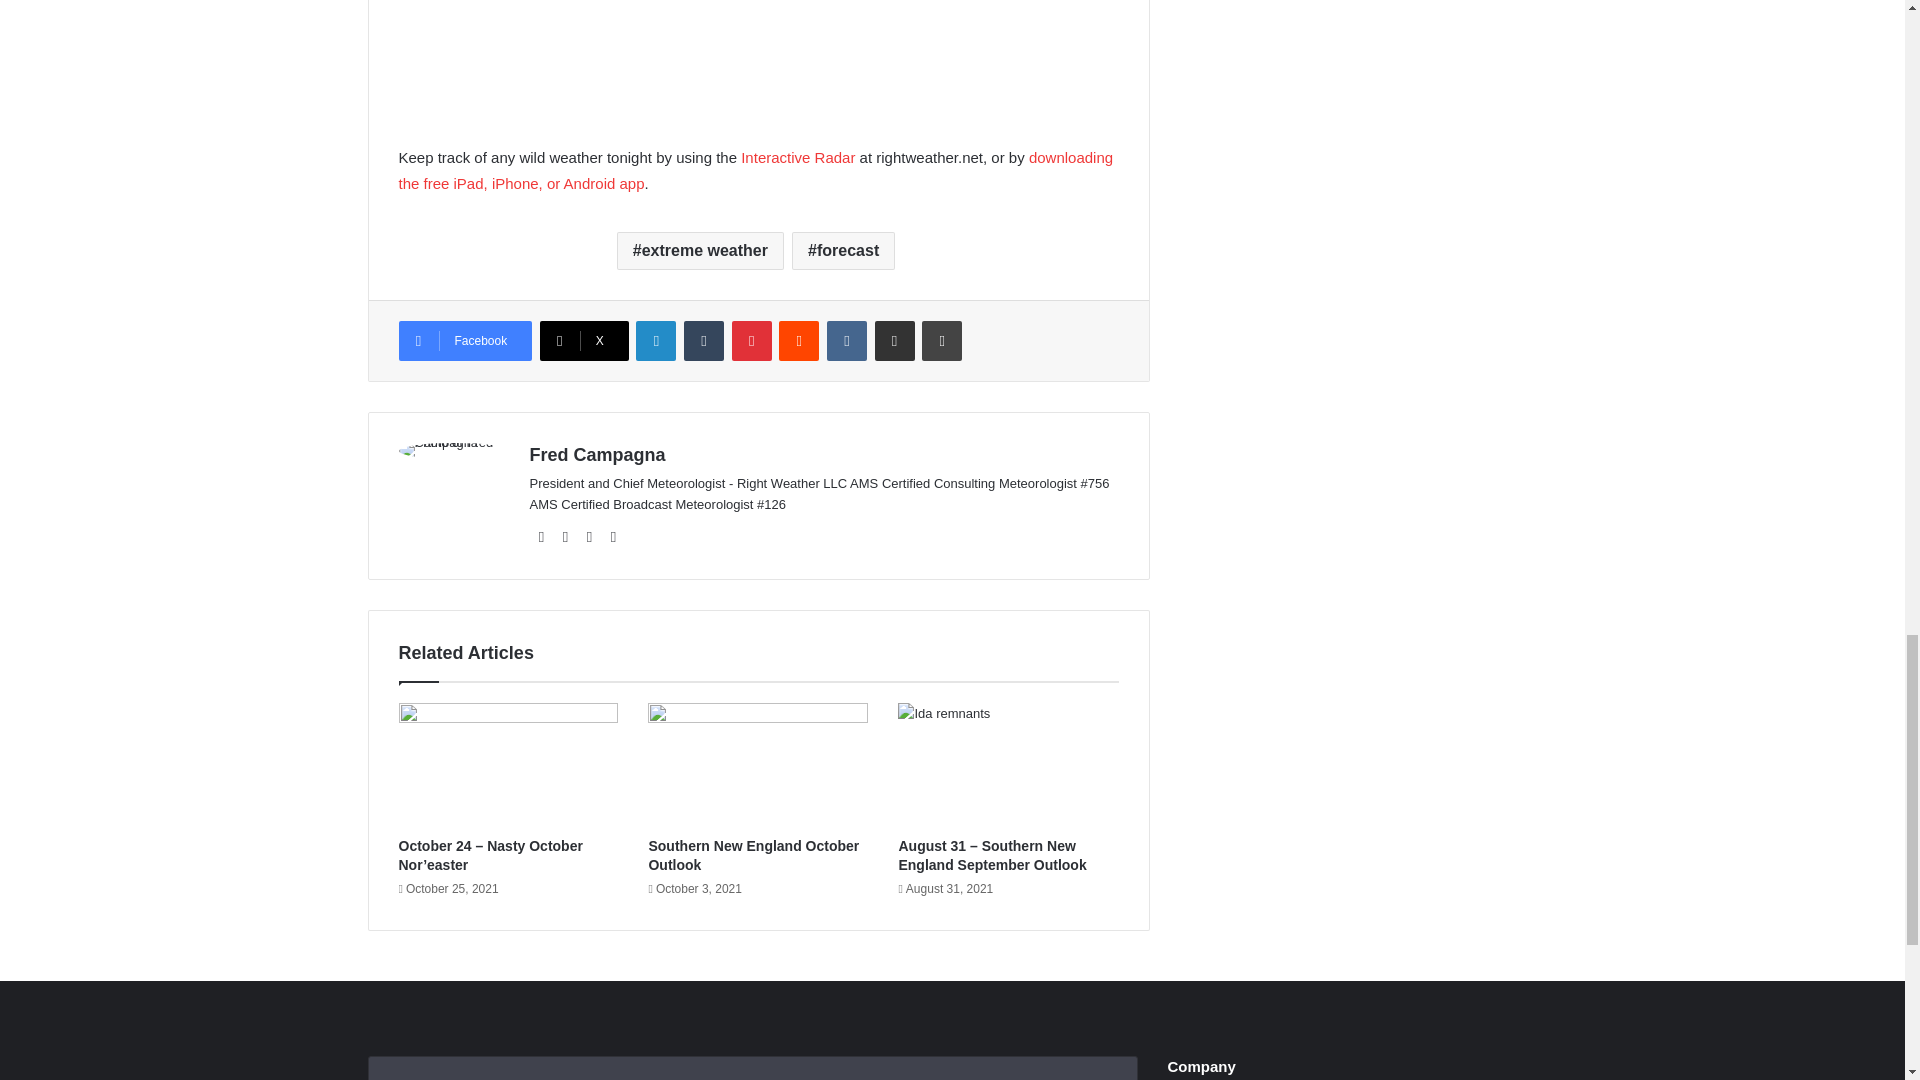  What do you see at coordinates (755, 170) in the screenshot?
I see `The Free RightWX App!` at bounding box center [755, 170].